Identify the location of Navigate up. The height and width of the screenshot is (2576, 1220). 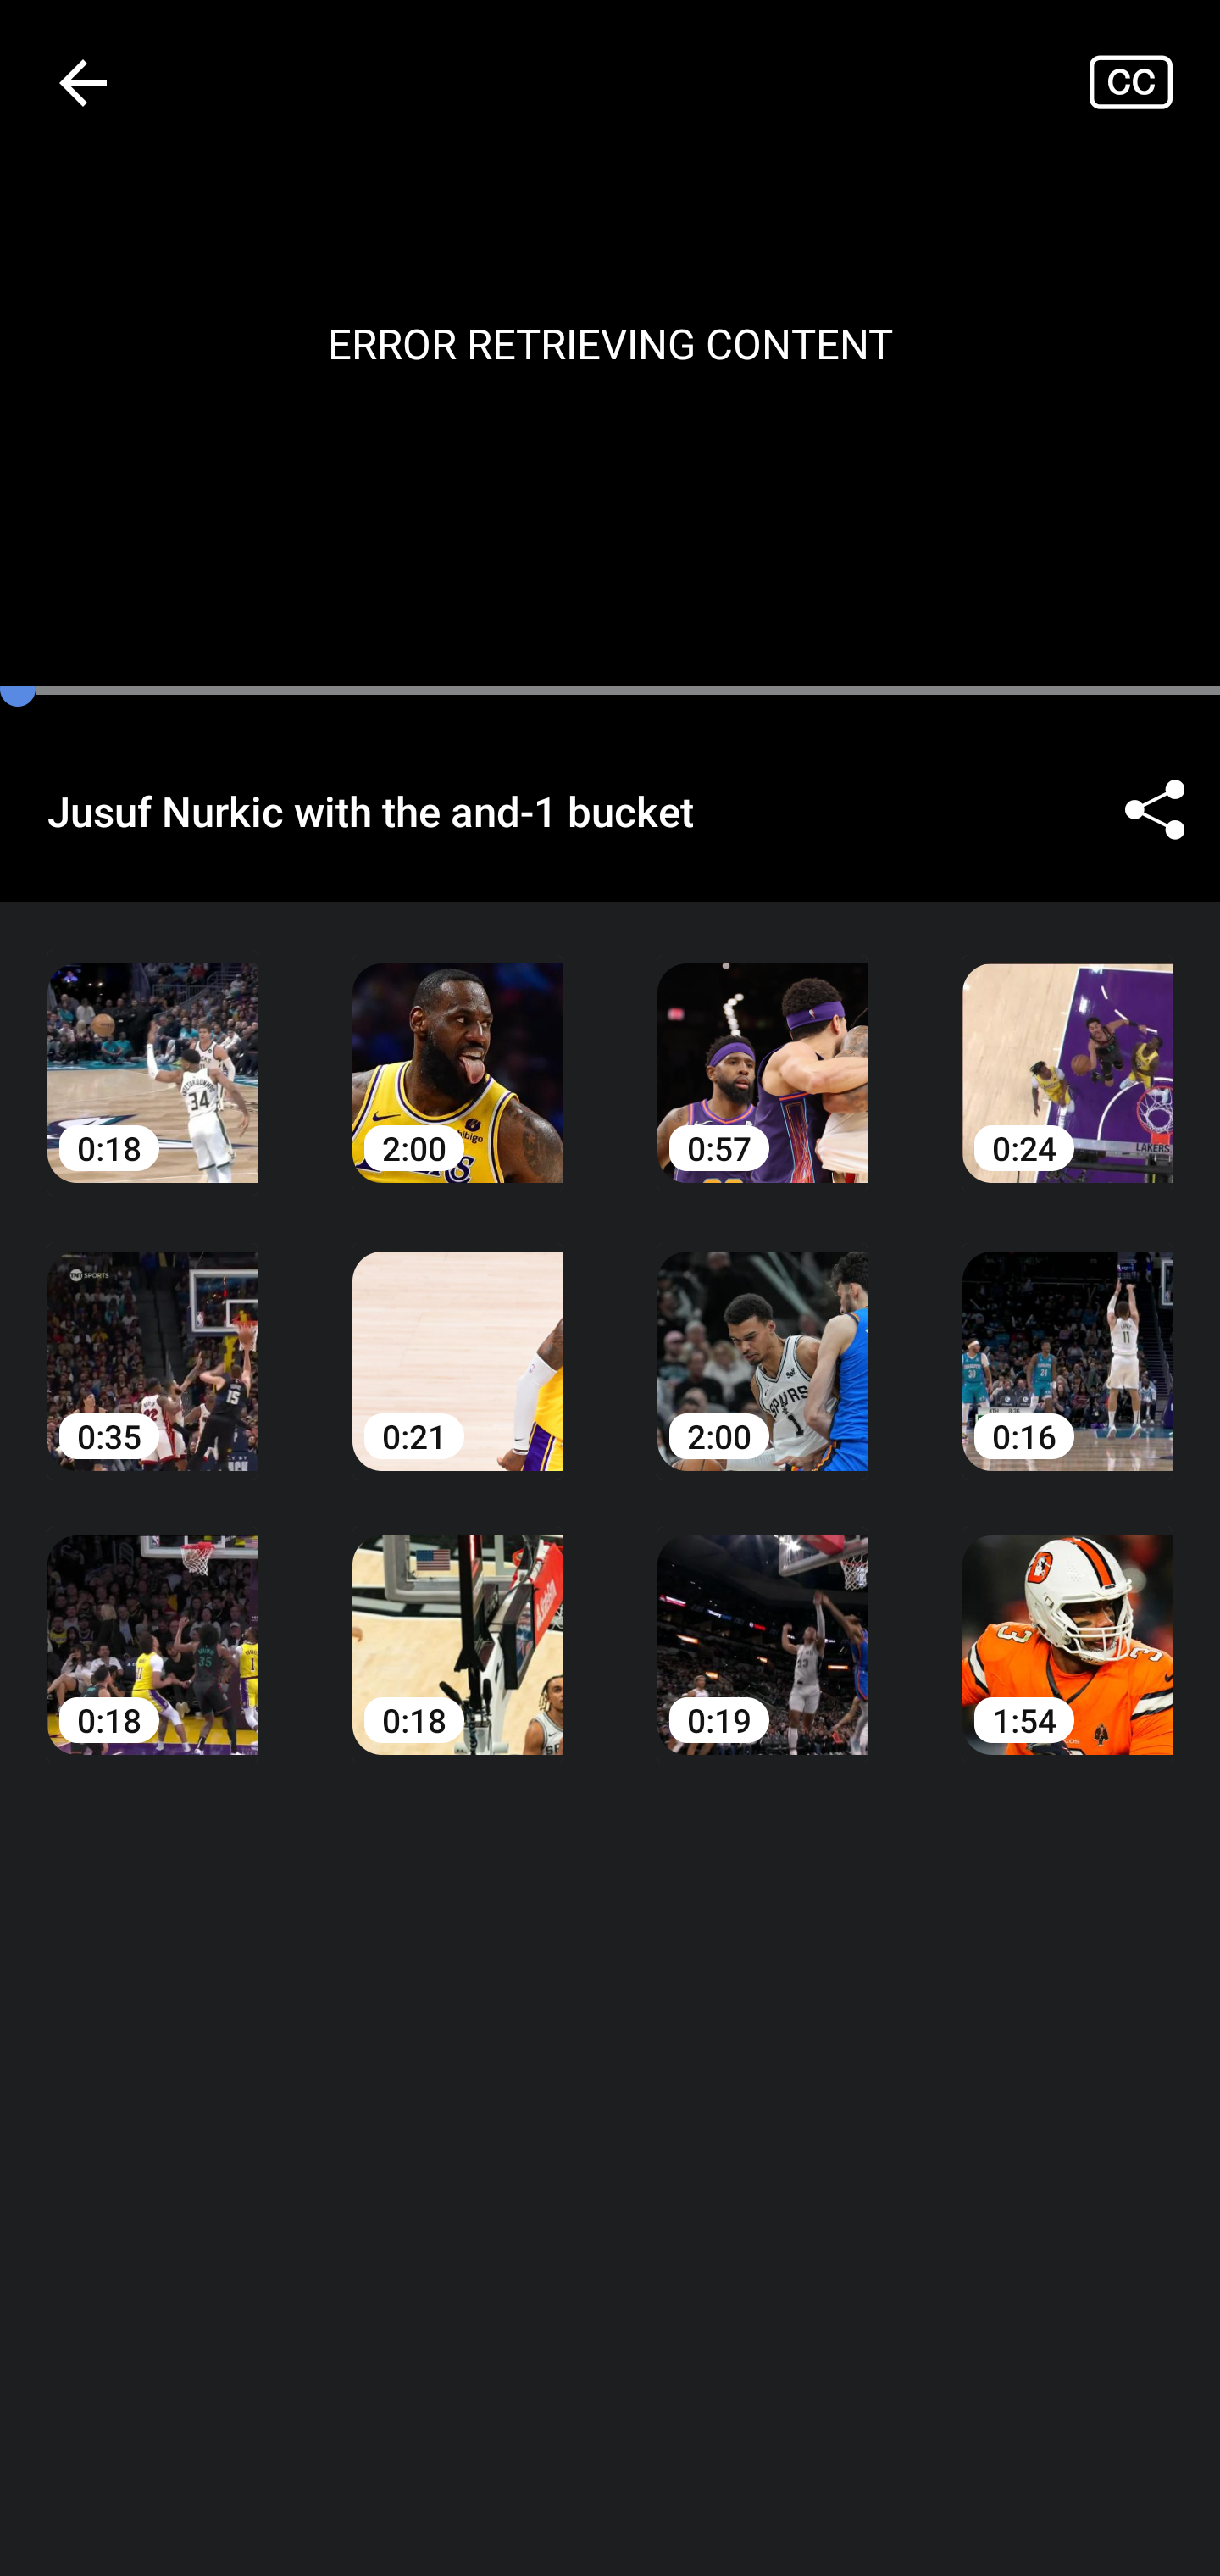
(83, 82).